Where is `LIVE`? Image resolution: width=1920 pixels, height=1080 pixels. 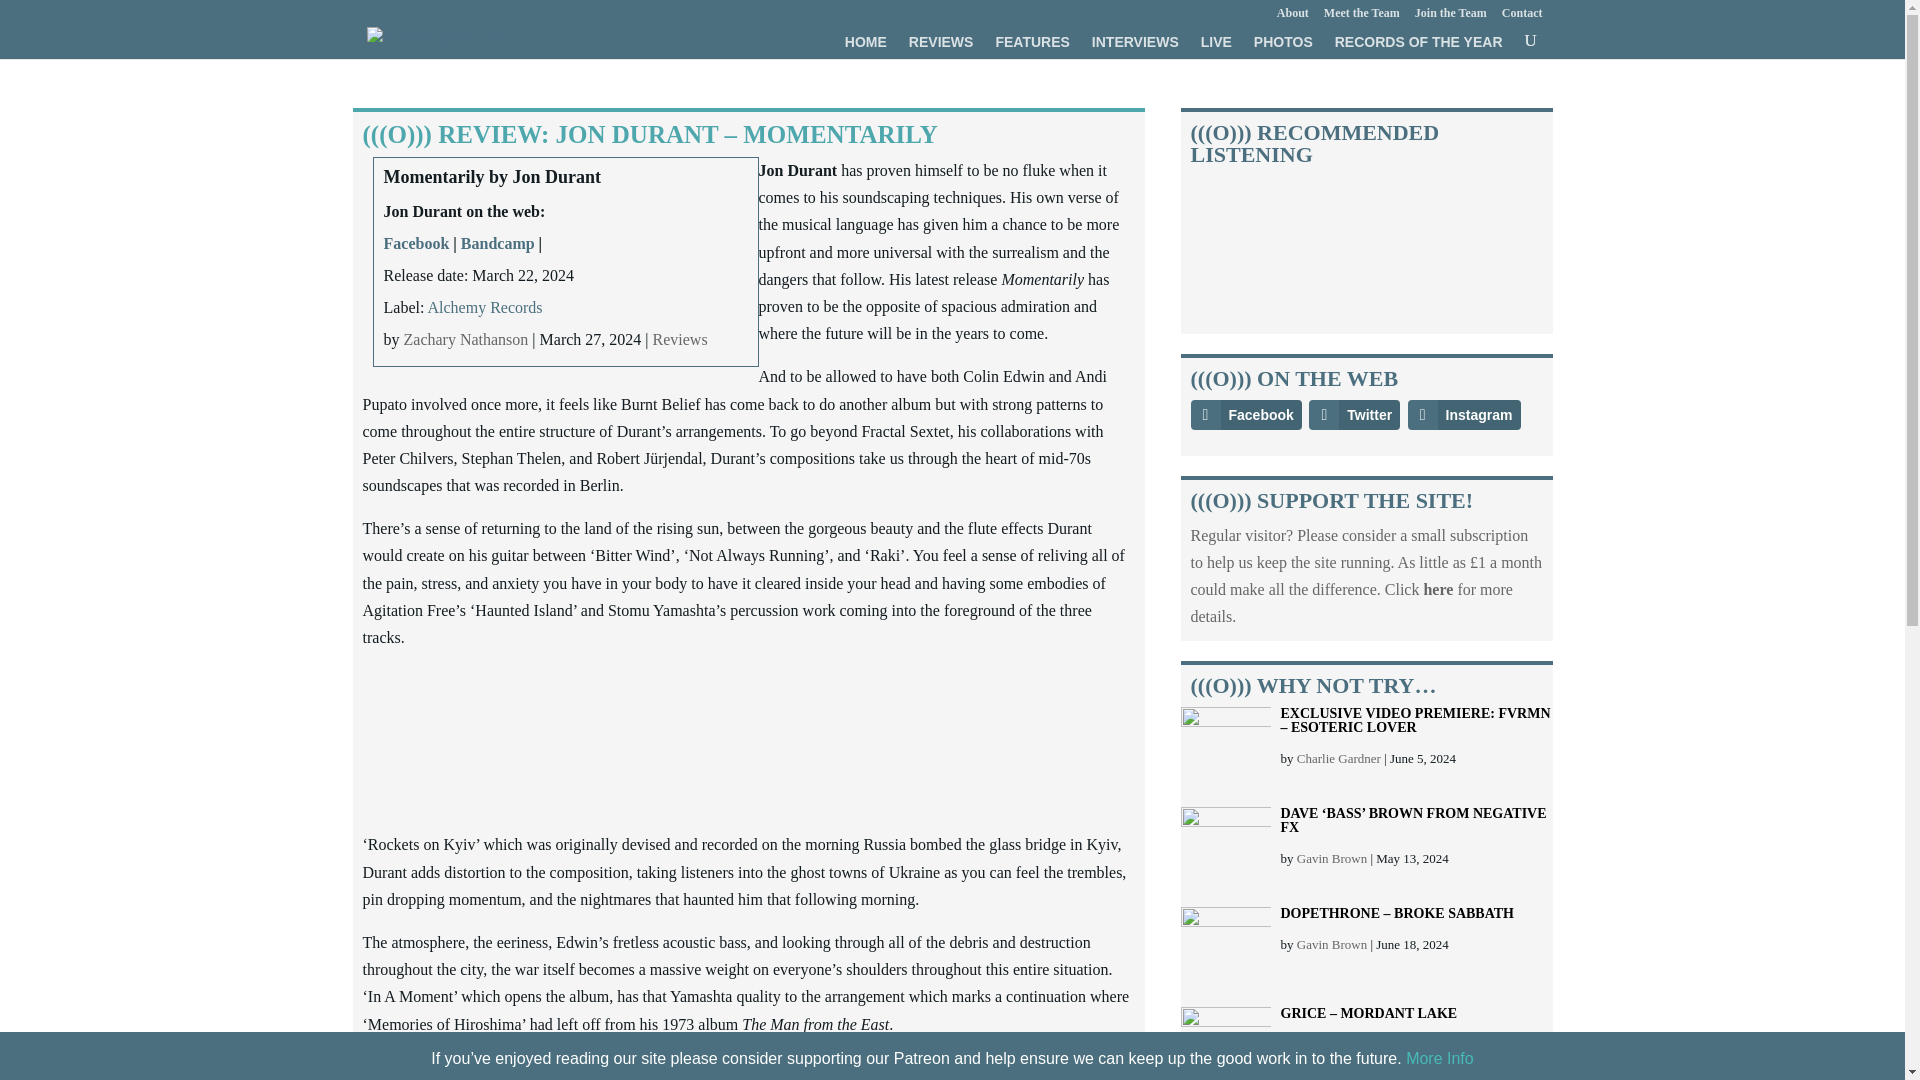
LIVE is located at coordinates (1216, 46).